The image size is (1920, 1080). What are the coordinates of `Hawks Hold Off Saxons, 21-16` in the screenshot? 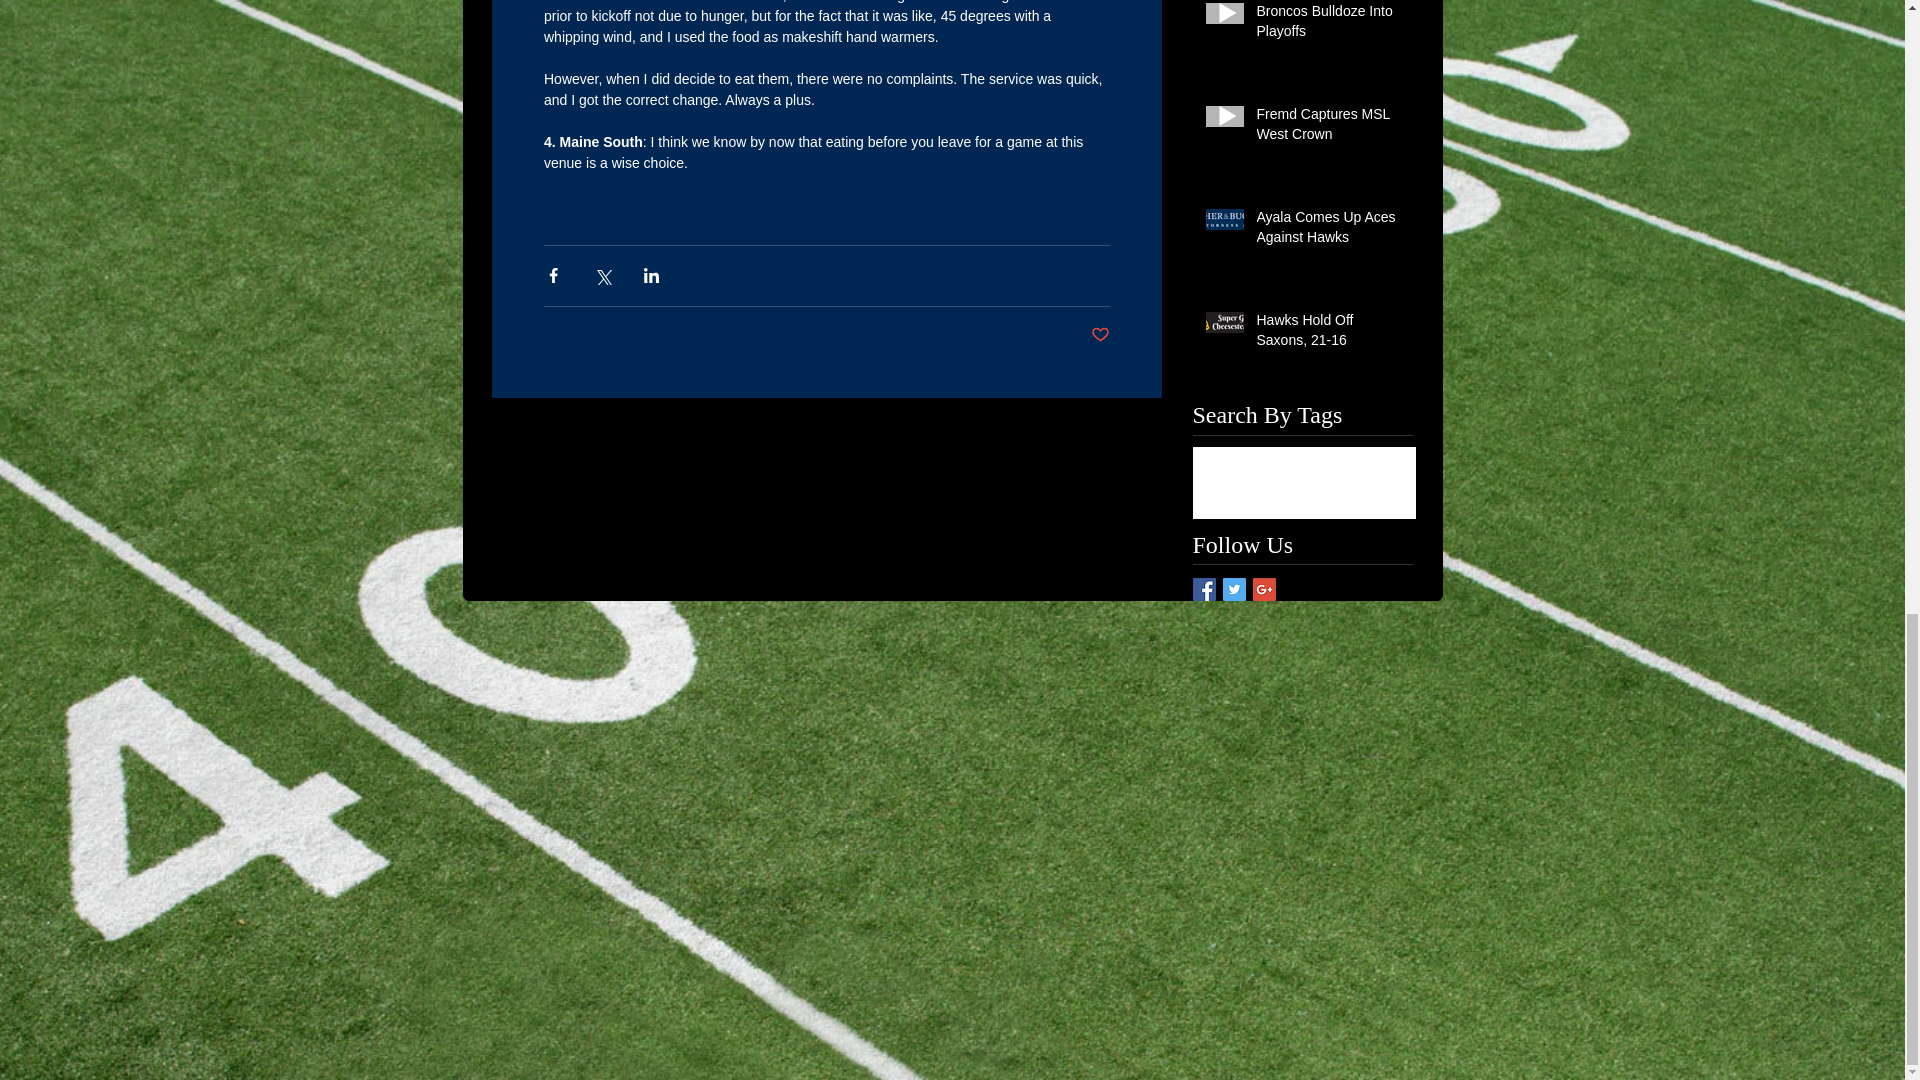 It's located at (1327, 334).